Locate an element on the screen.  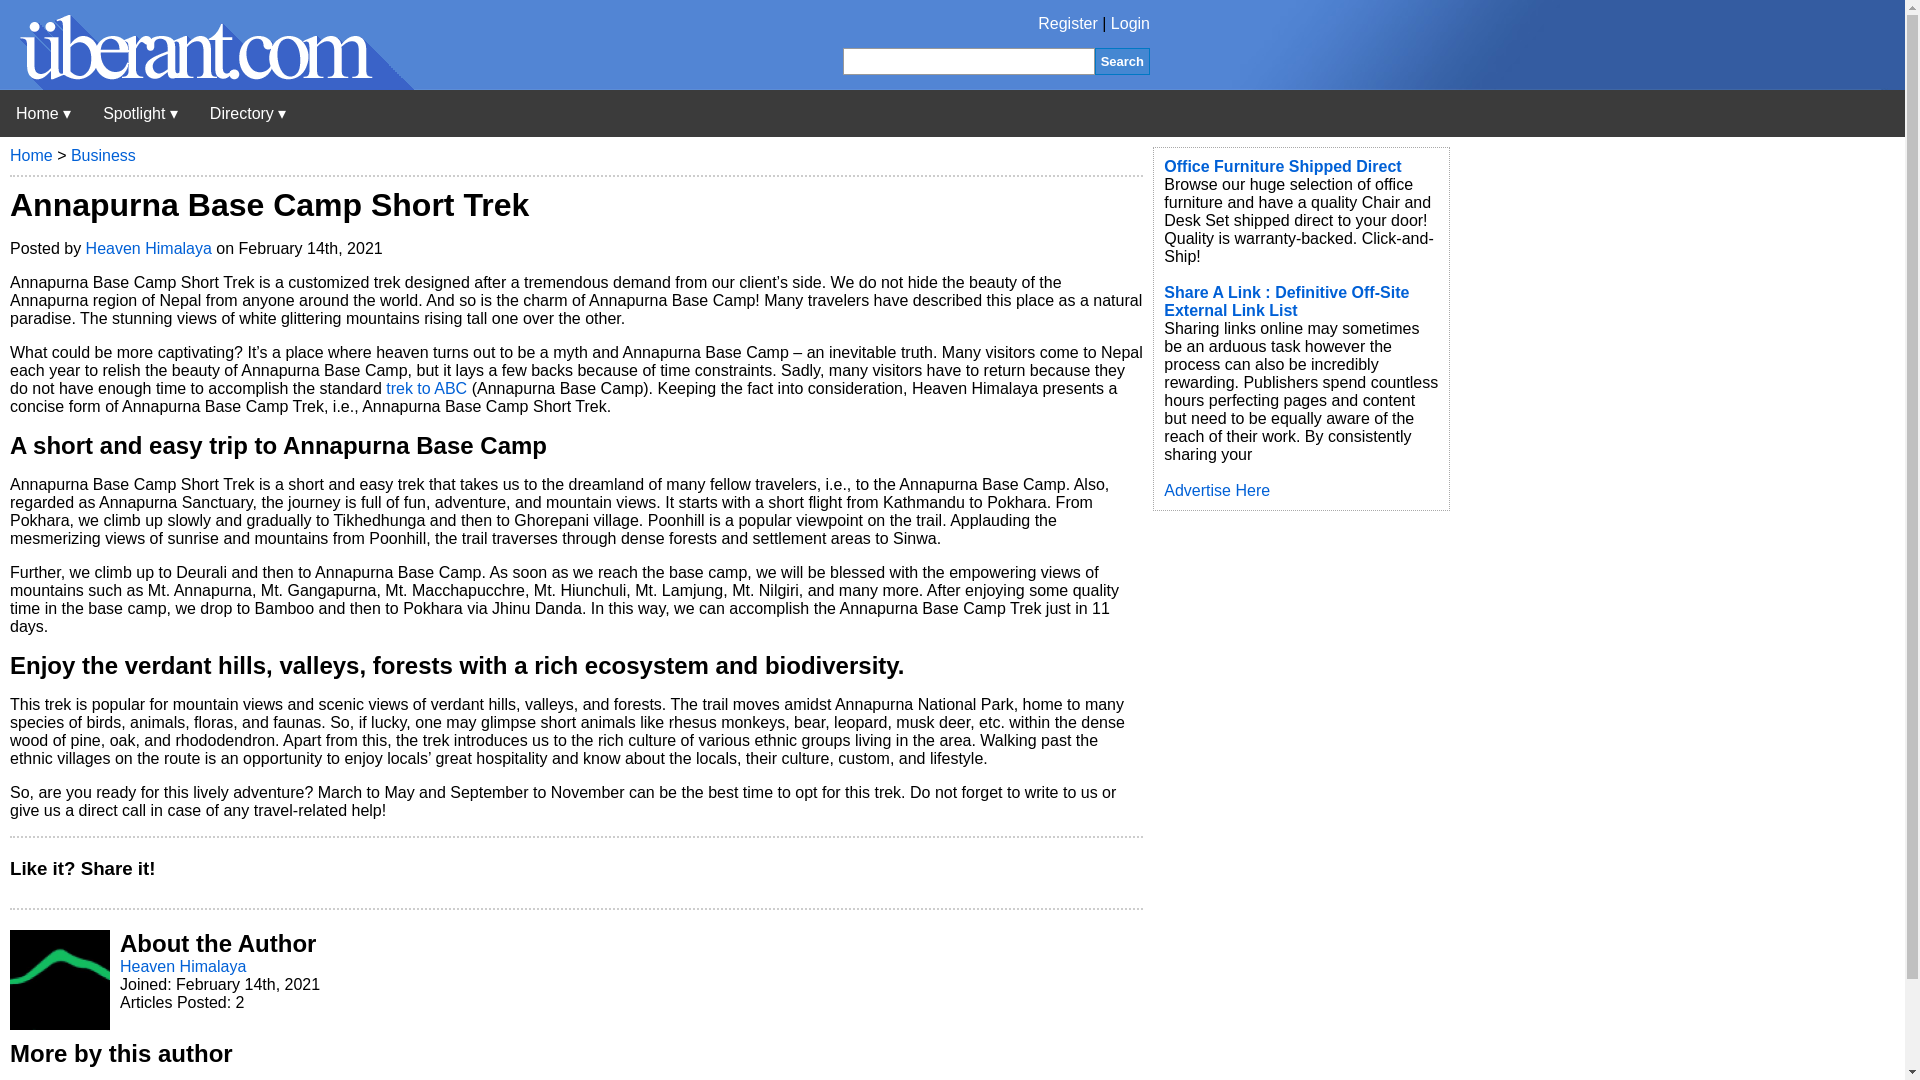
Register is located at coordinates (1068, 24).